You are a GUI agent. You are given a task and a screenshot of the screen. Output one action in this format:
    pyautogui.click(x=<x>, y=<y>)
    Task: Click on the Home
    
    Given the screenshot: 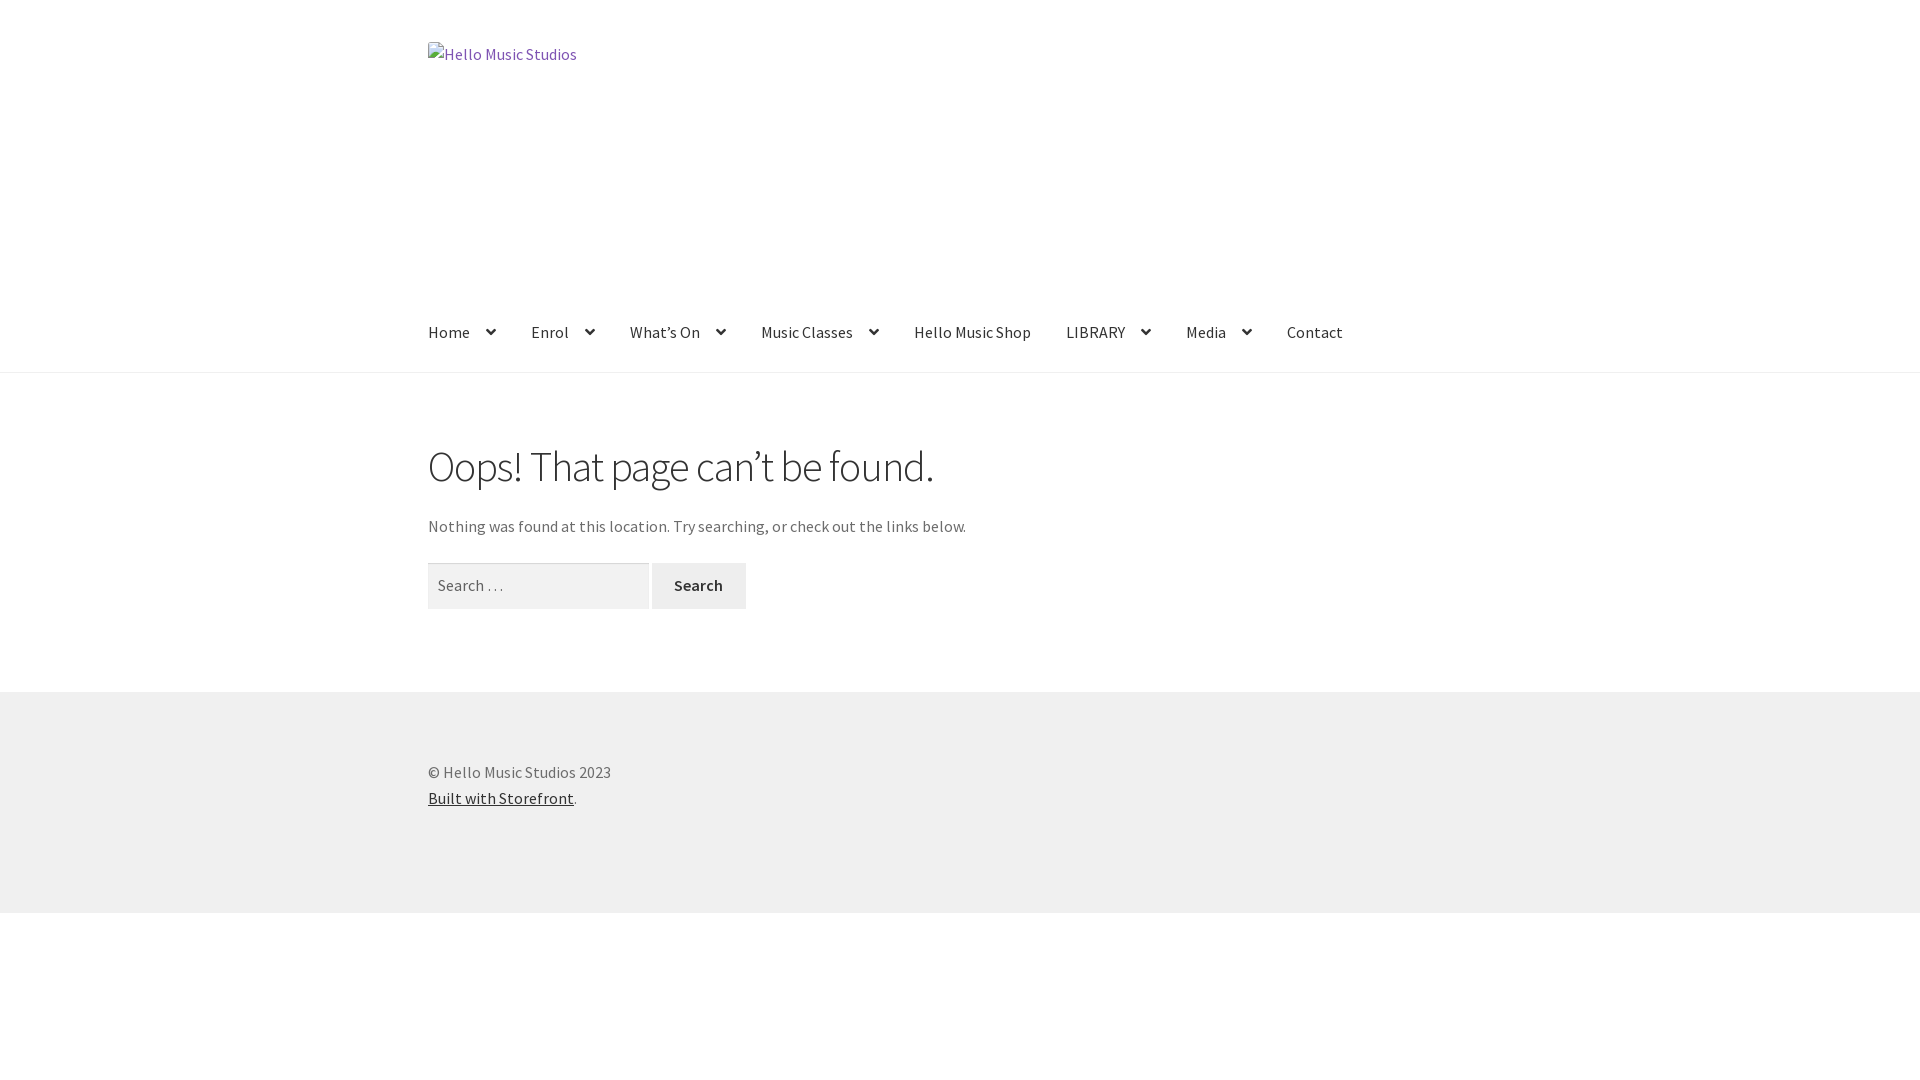 What is the action you would take?
    pyautogui.click(x=462, y=334)
    